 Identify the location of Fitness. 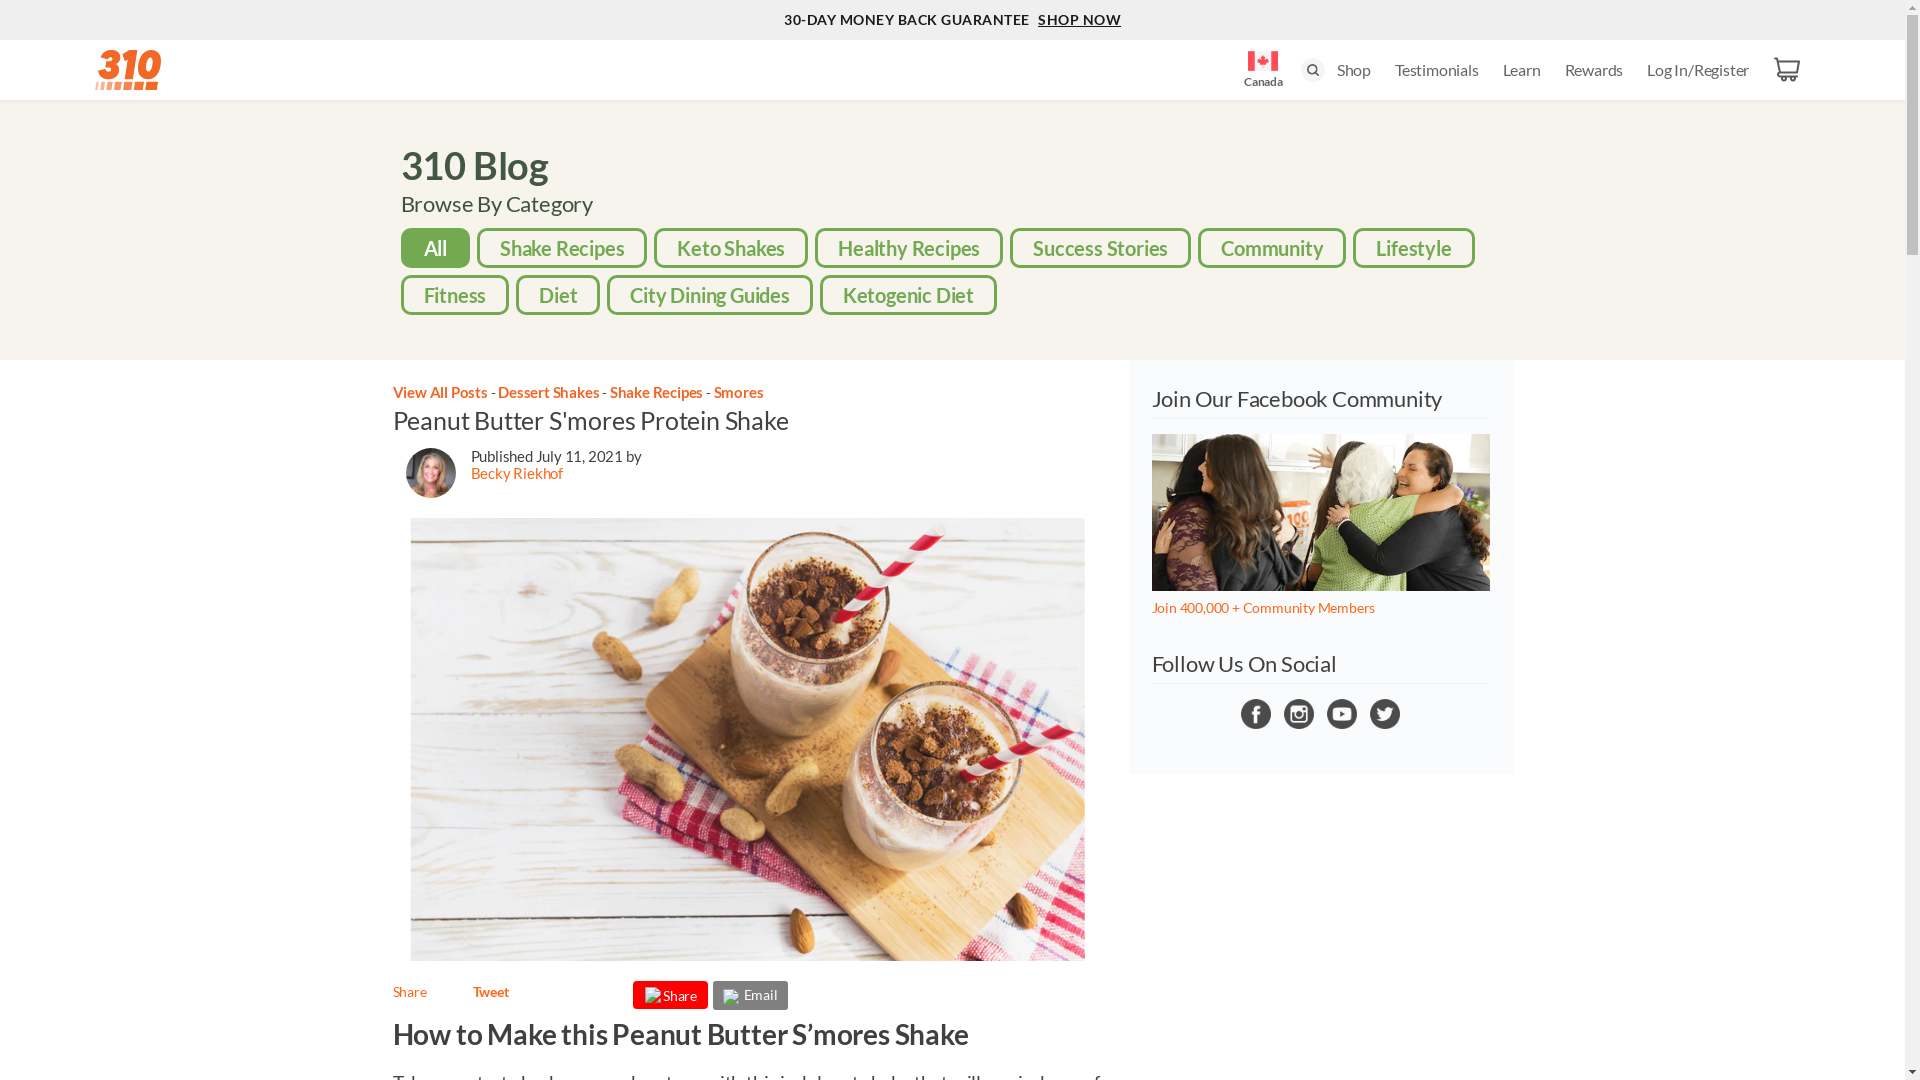
(456, 295).